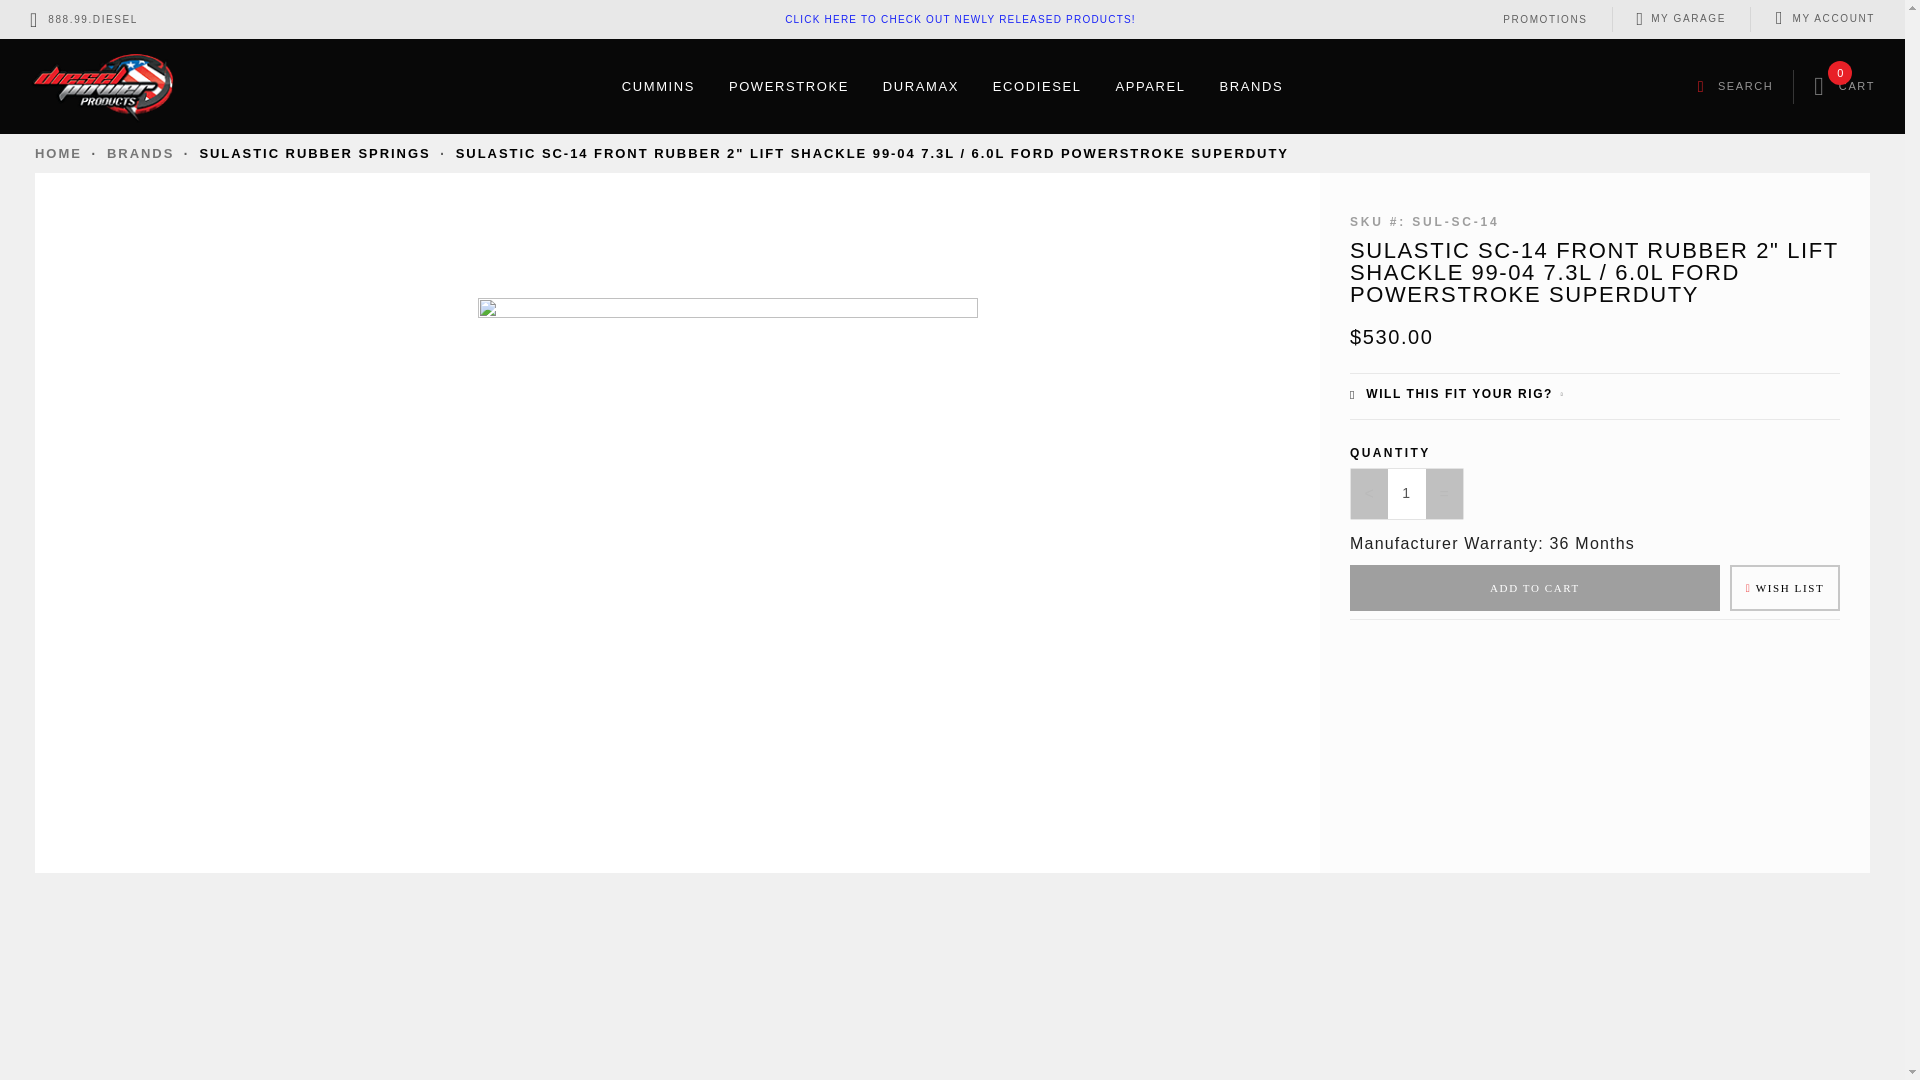  Describe the element at coordinates (93, 18) in the screenshot. I see `888.99.DIESEL` at that location.